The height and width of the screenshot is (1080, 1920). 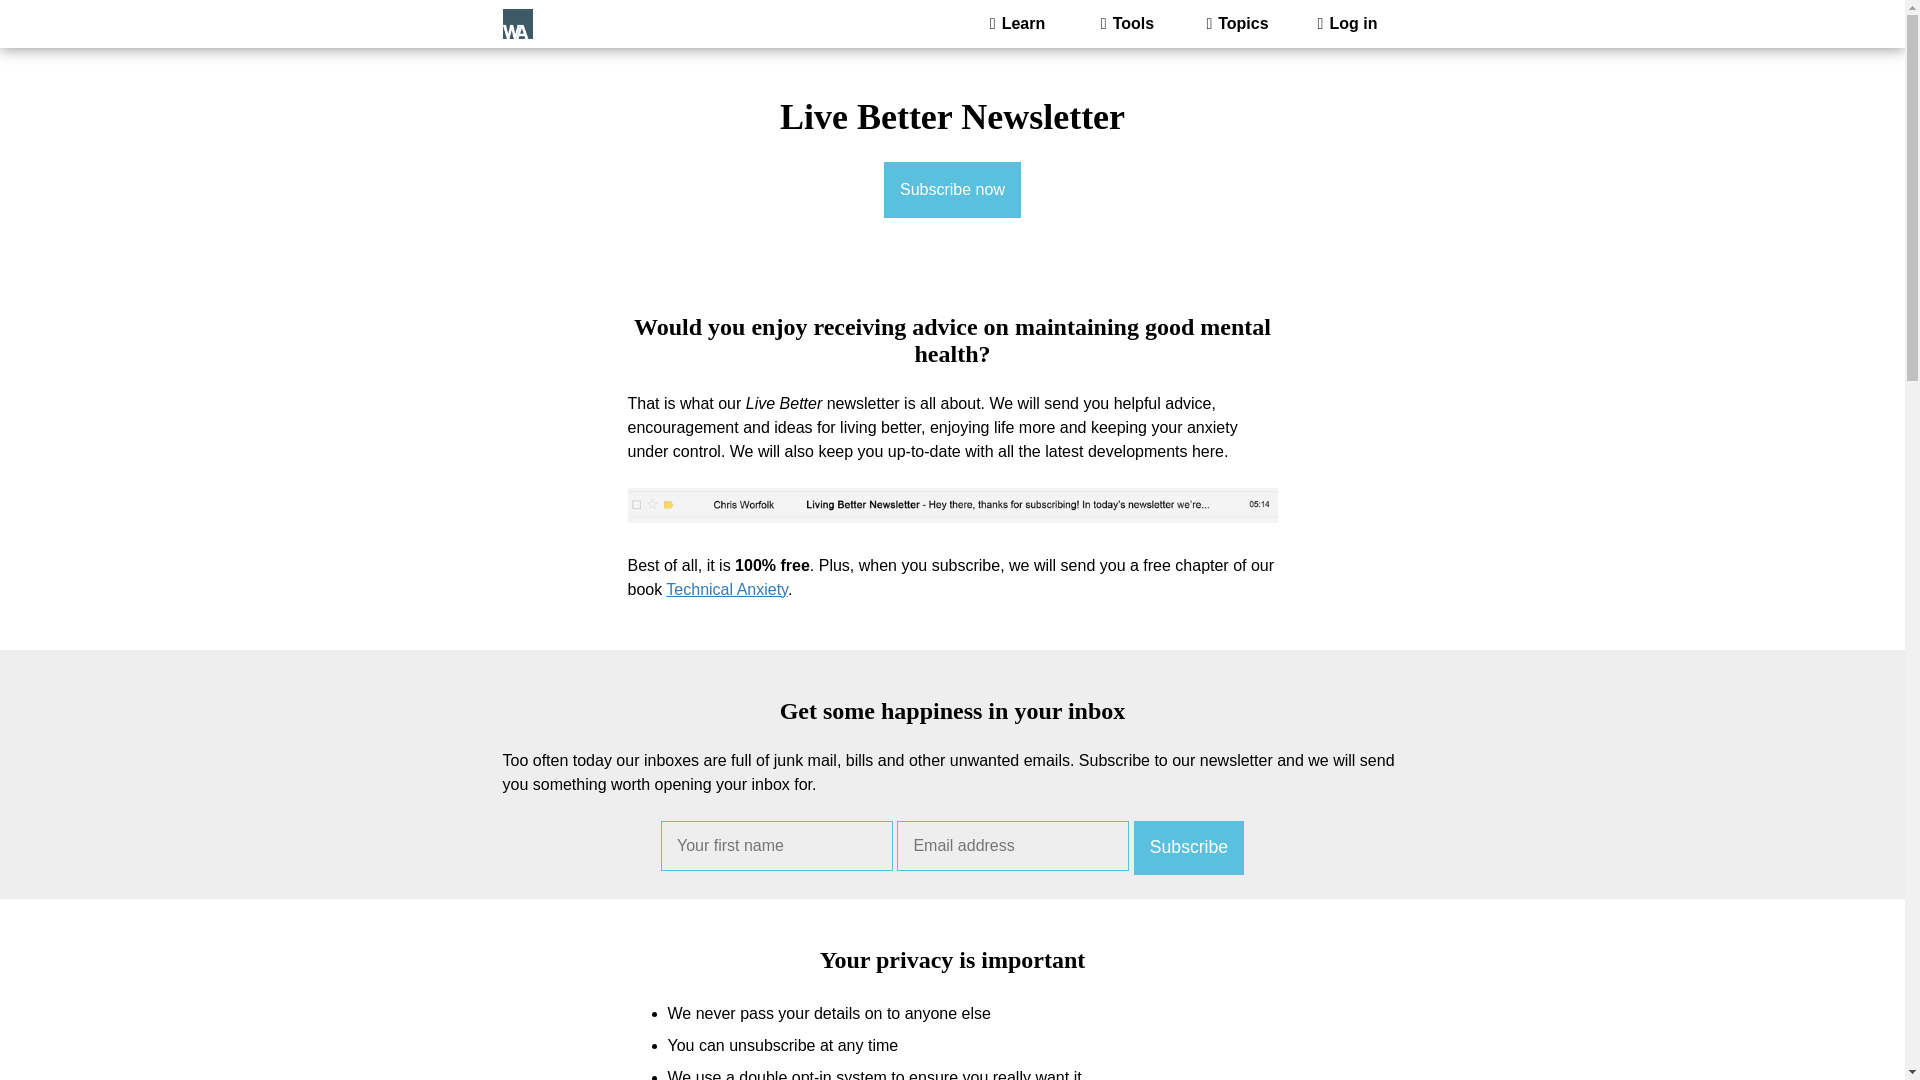 I want to click on Tools, so click(x=1126, y=24).